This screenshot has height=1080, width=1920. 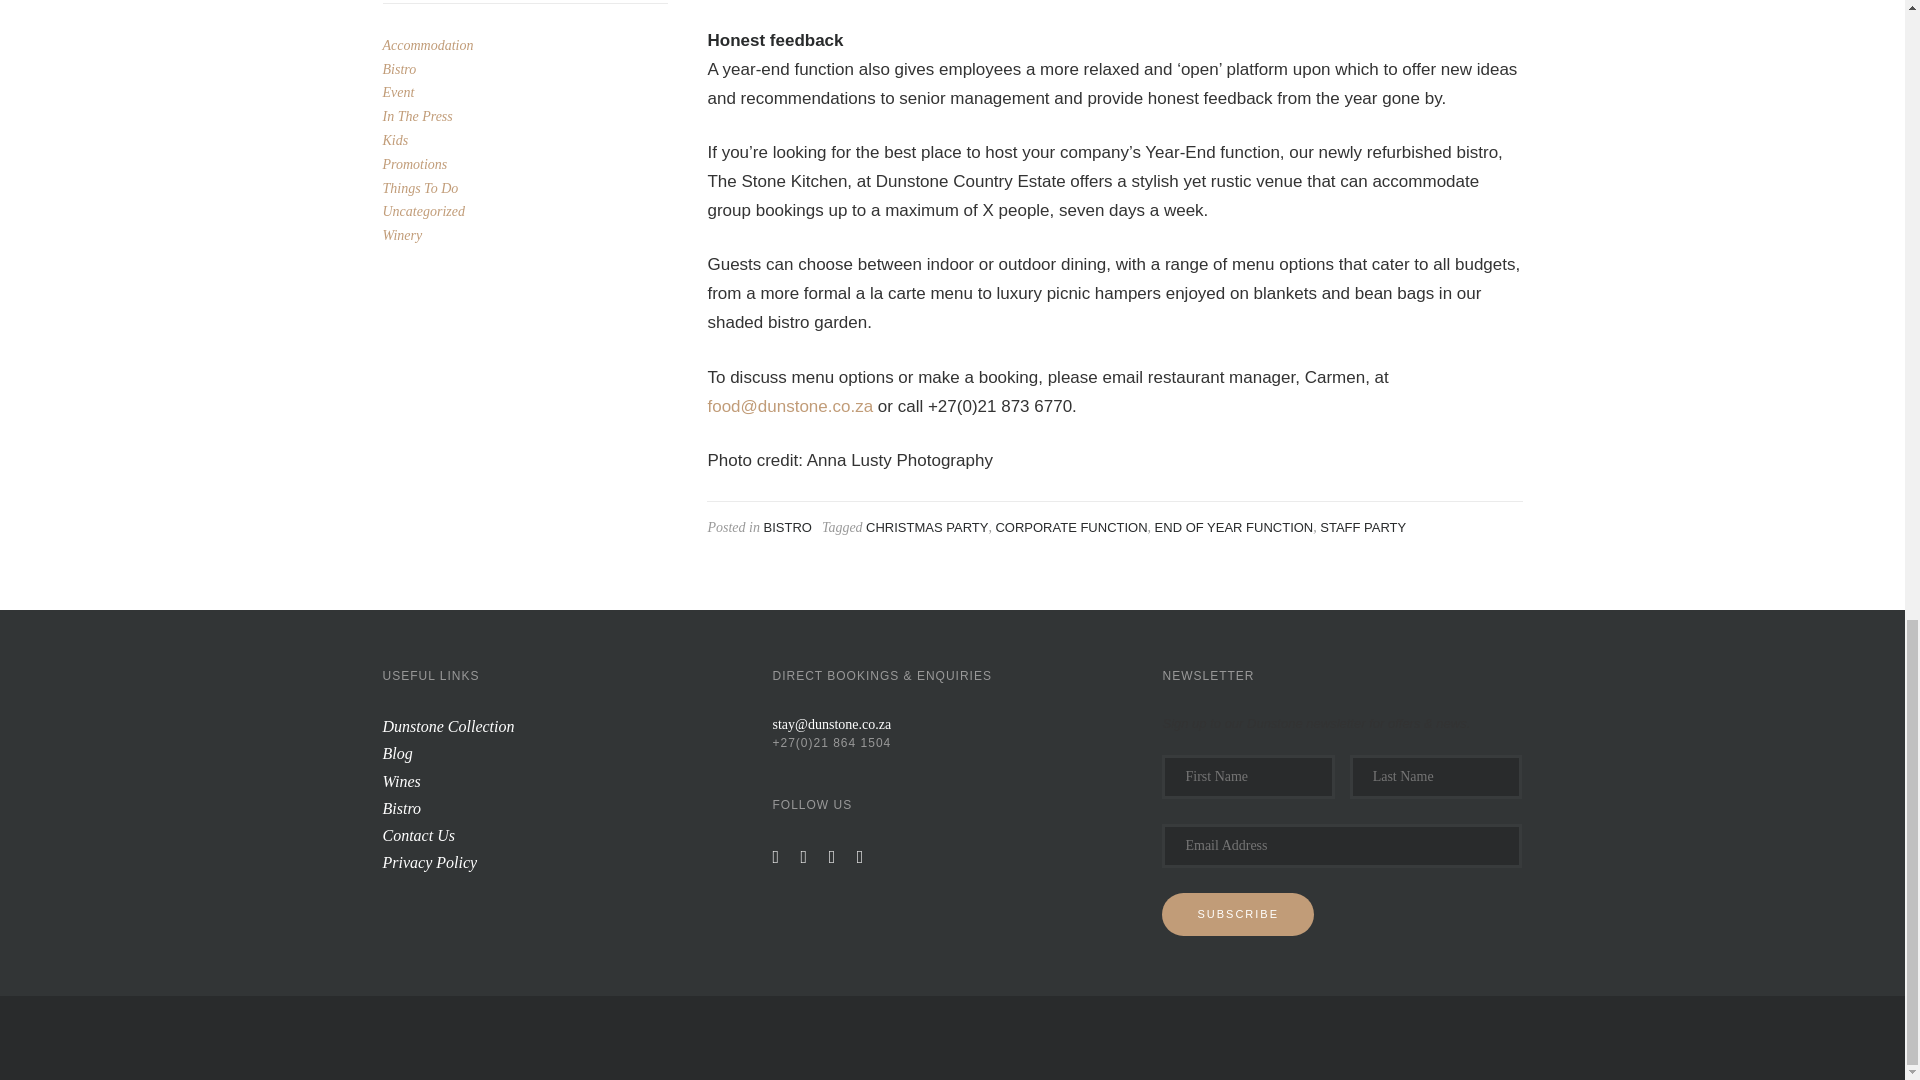 I want to click on STAFF PARTY, so click(x=1362, y=526).